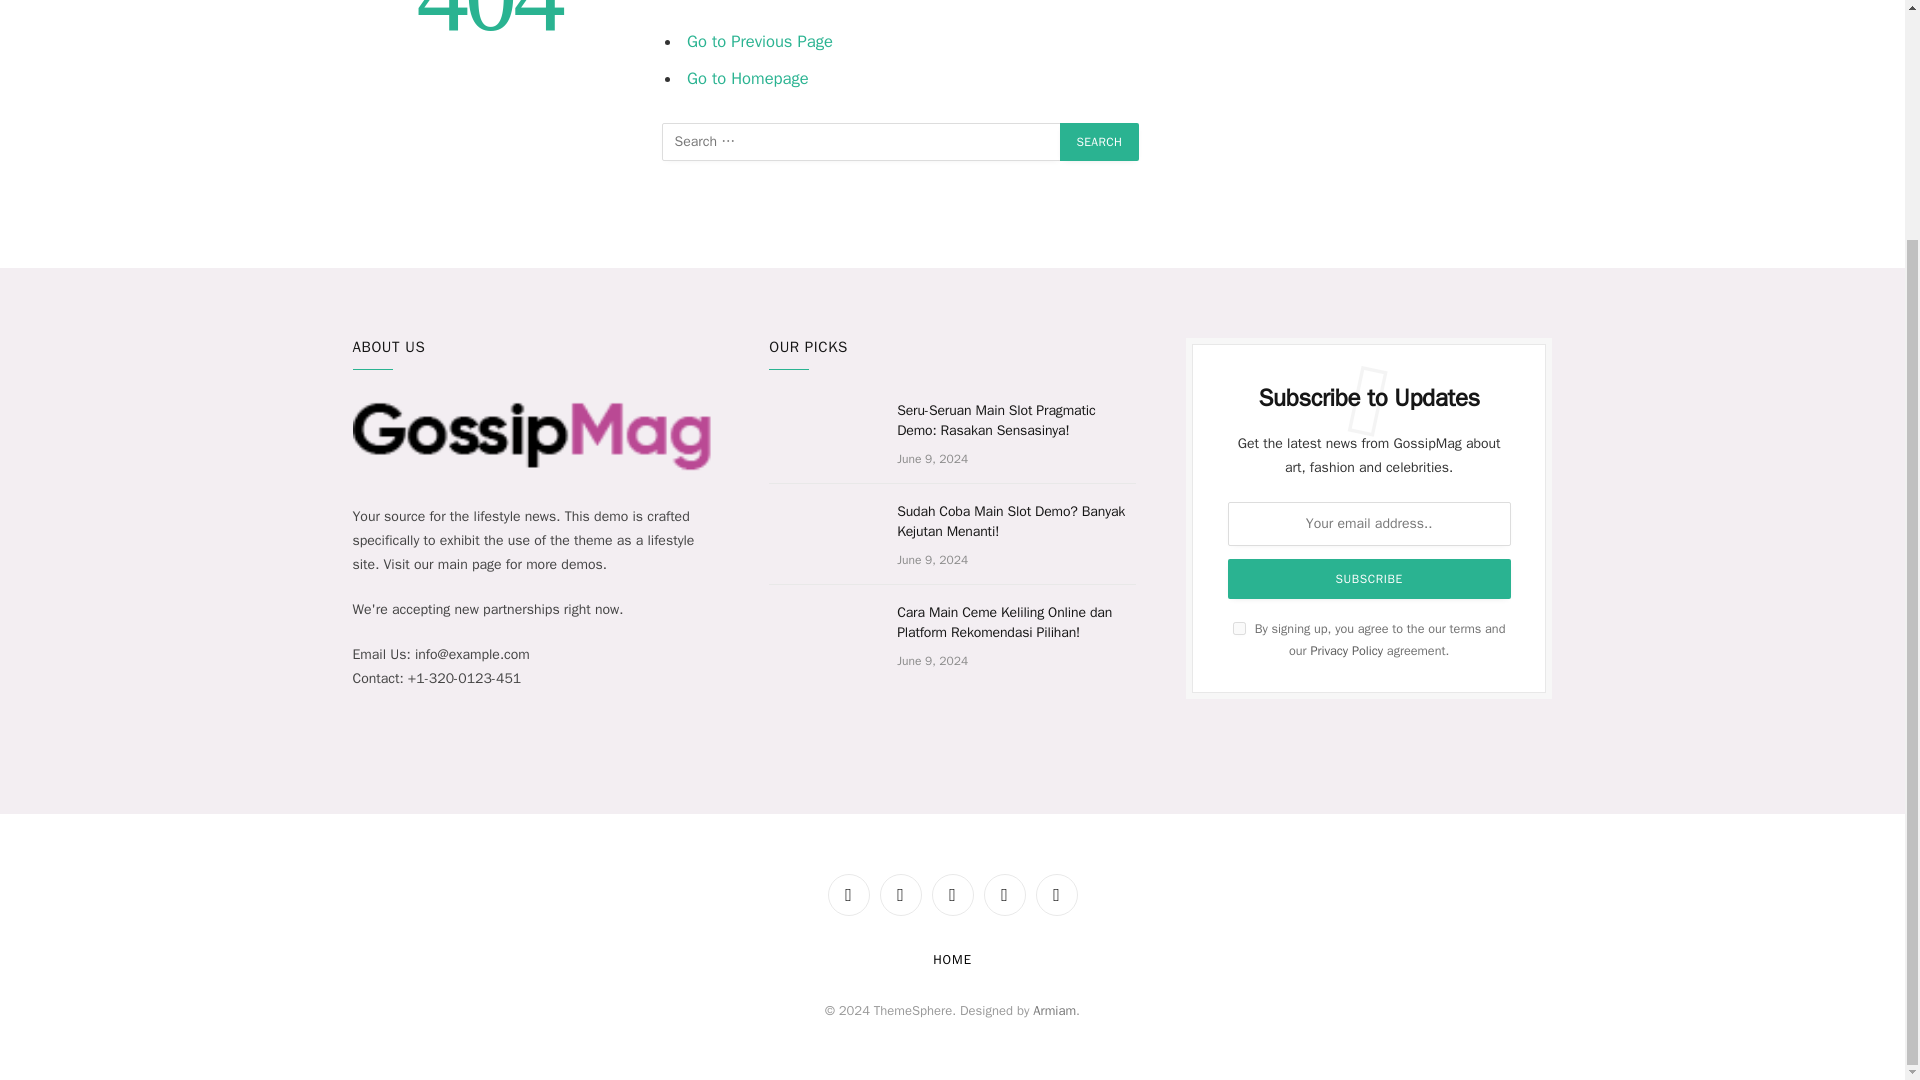  I want to click on HOME, so click(952, 959).